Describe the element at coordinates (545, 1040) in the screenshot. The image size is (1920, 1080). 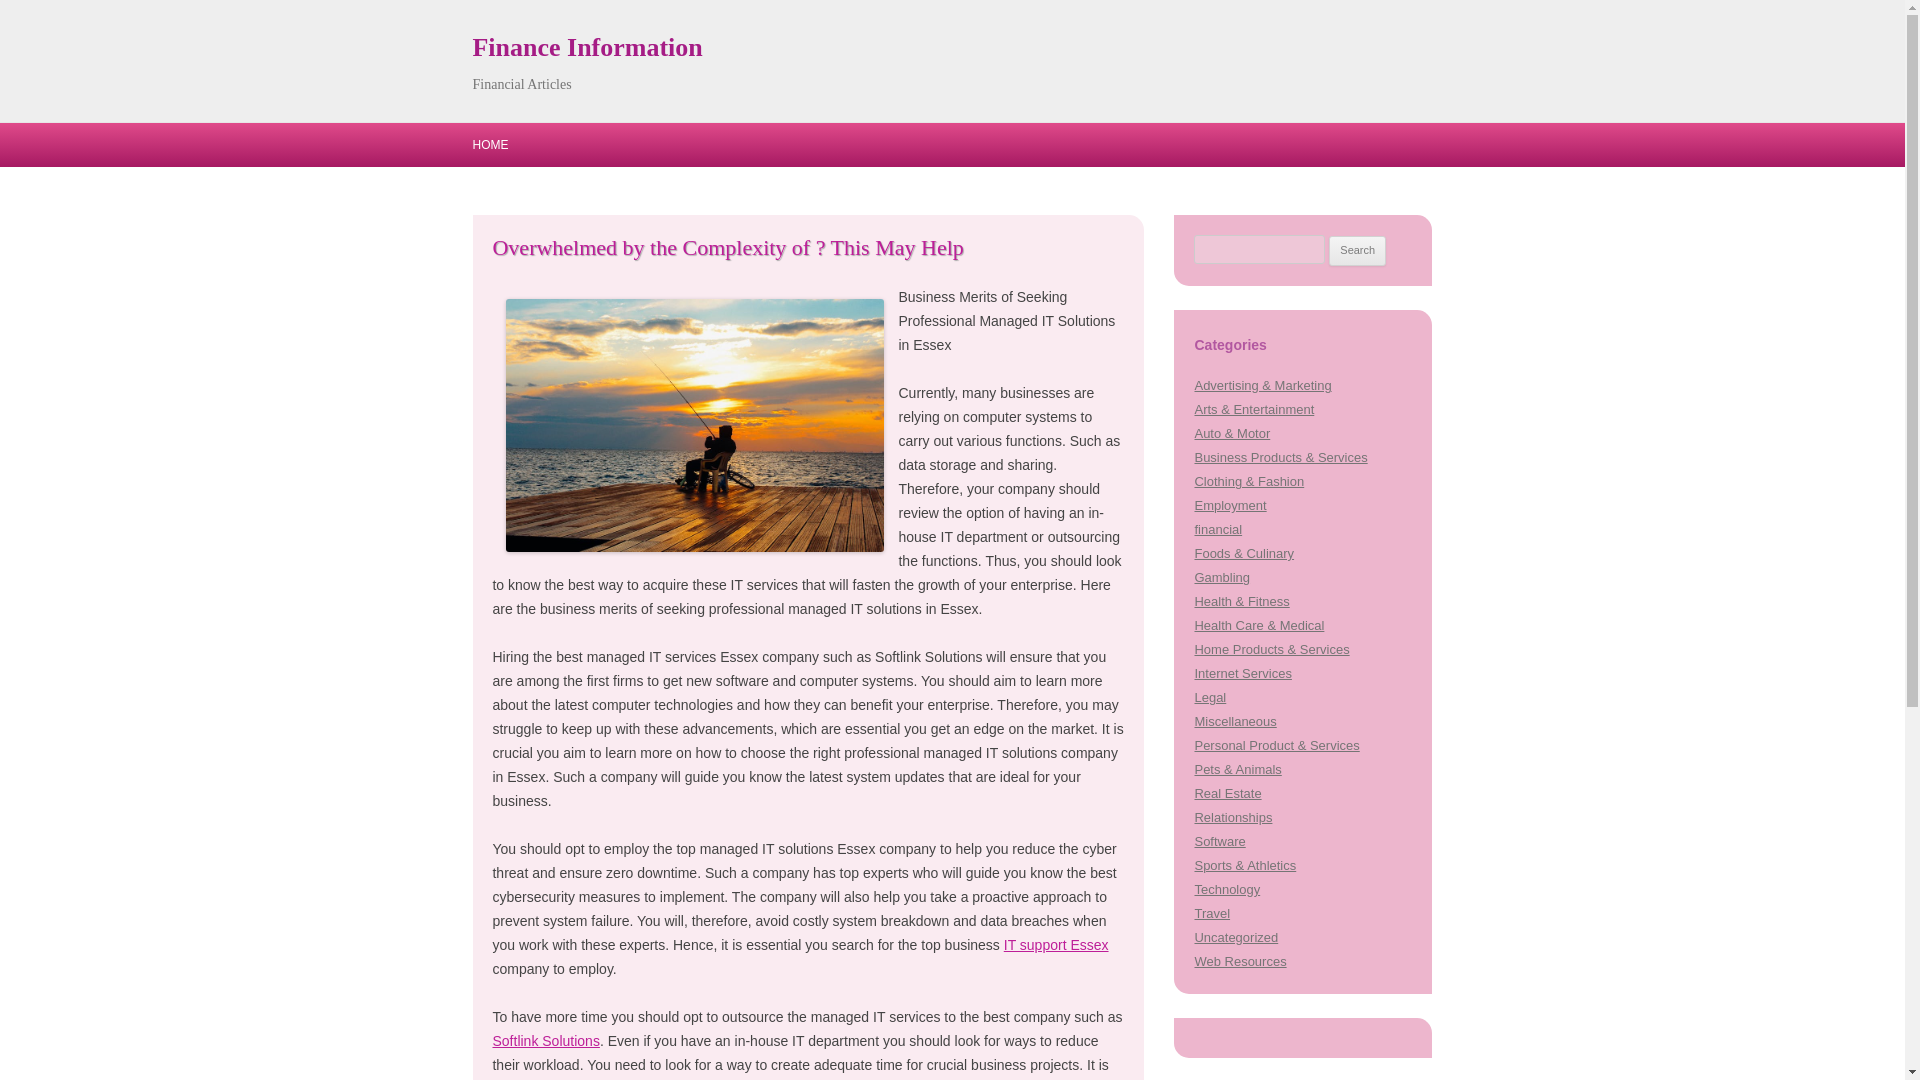
I see `Softlink Solutions` at that location.